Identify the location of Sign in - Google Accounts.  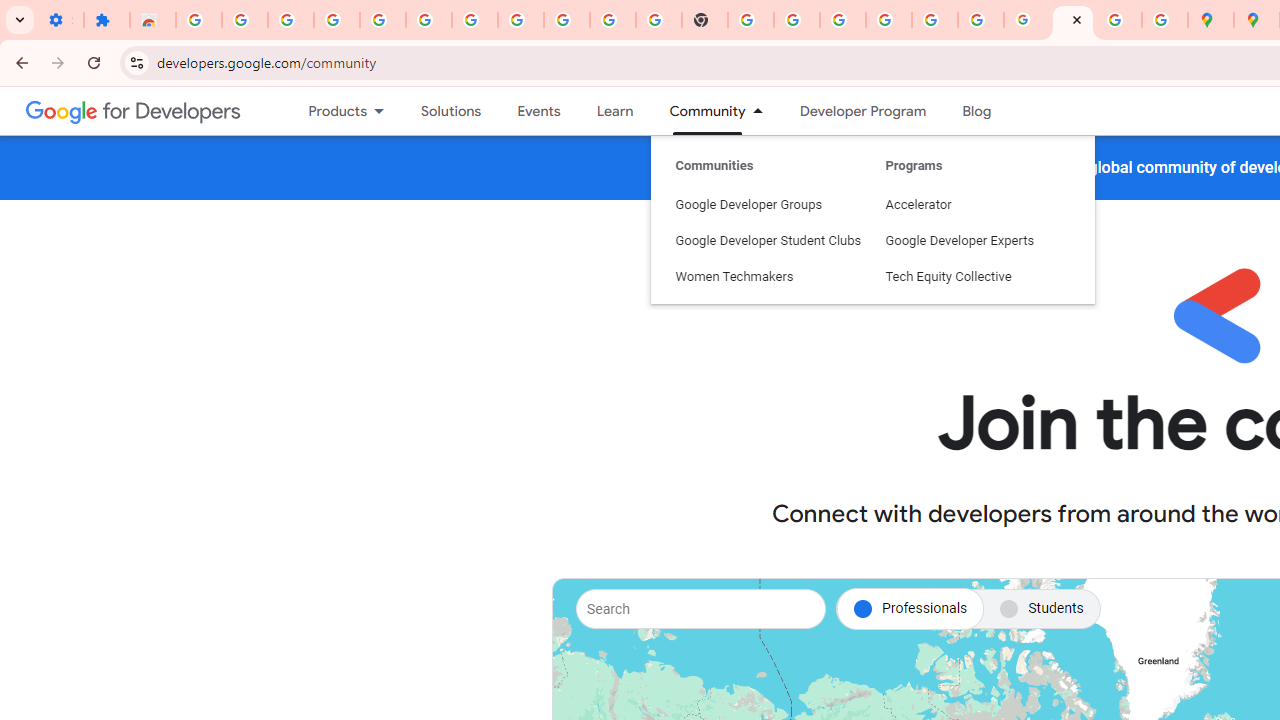
(474, 20).